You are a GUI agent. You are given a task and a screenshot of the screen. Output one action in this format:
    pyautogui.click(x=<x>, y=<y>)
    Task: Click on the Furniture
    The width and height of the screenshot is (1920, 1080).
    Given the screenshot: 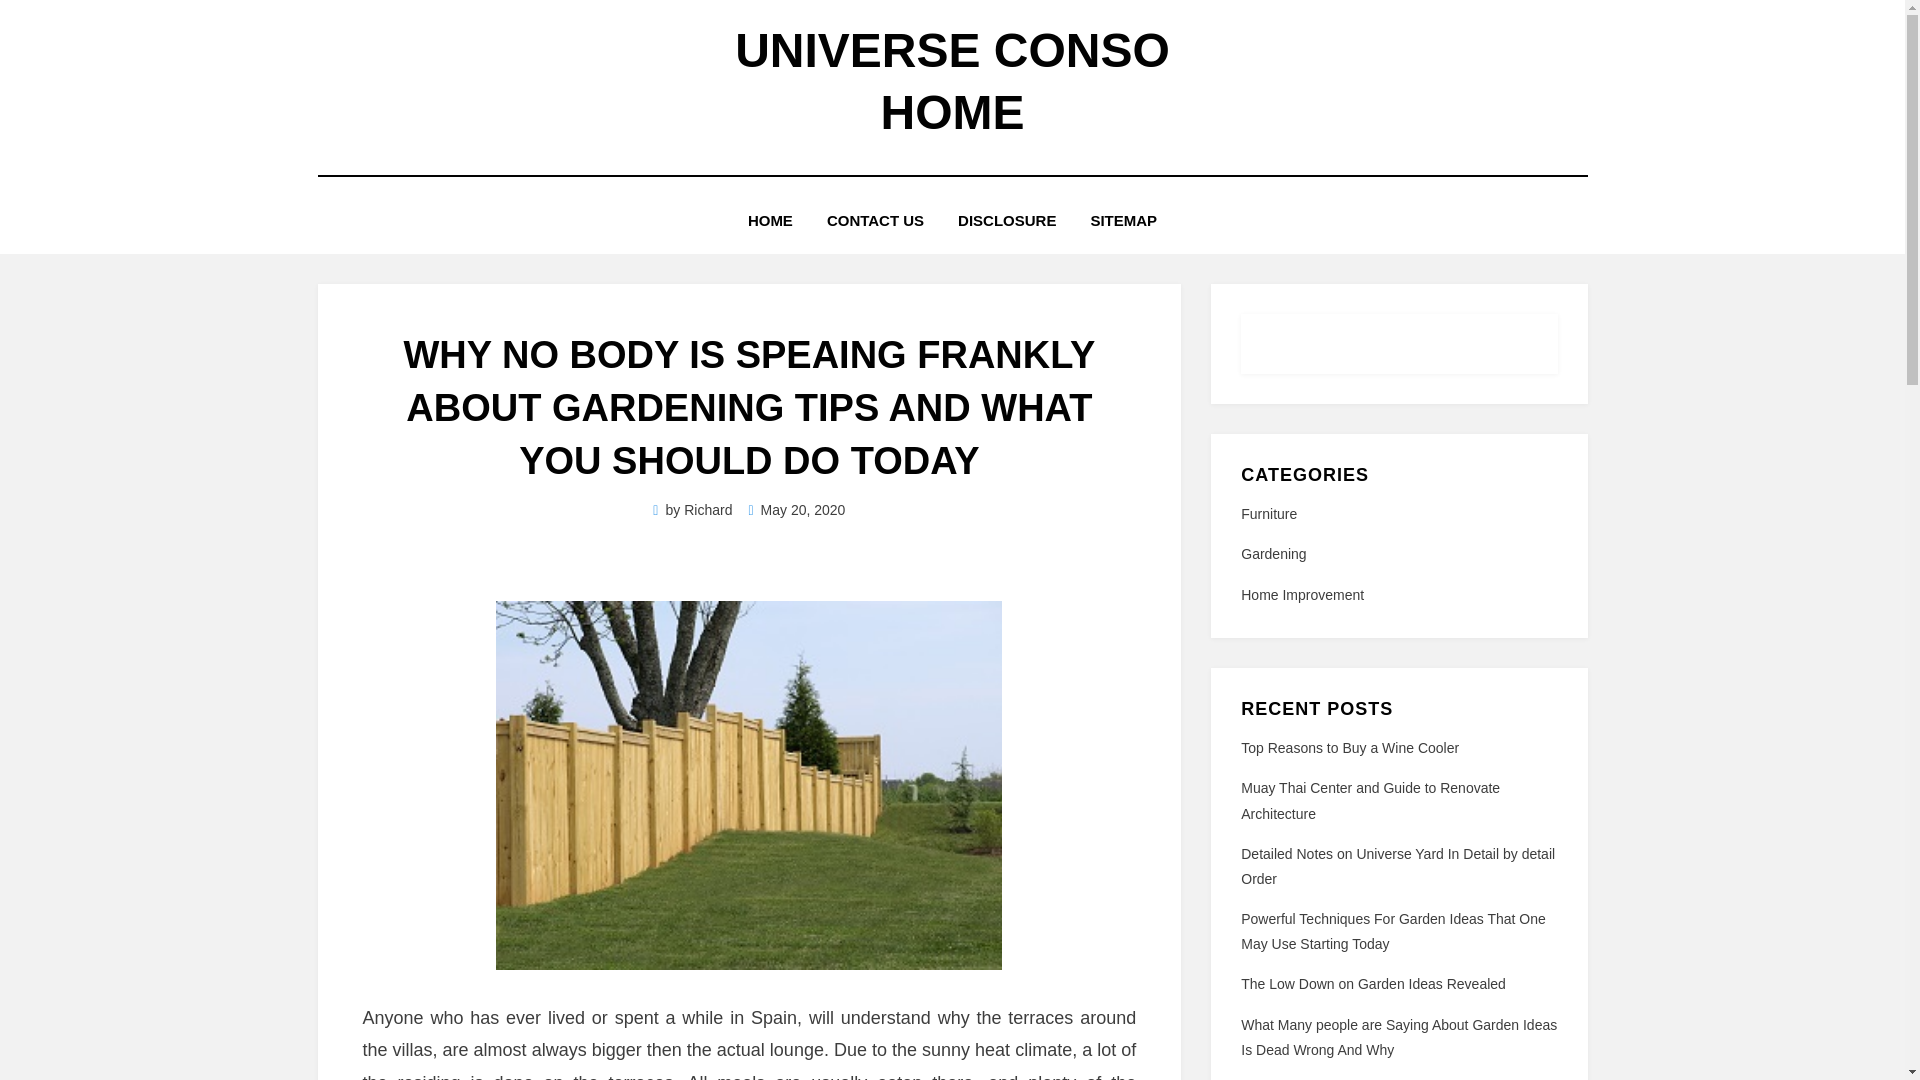 What is the action you would take?
    pyautogui.click(x=1398, y=514)
    